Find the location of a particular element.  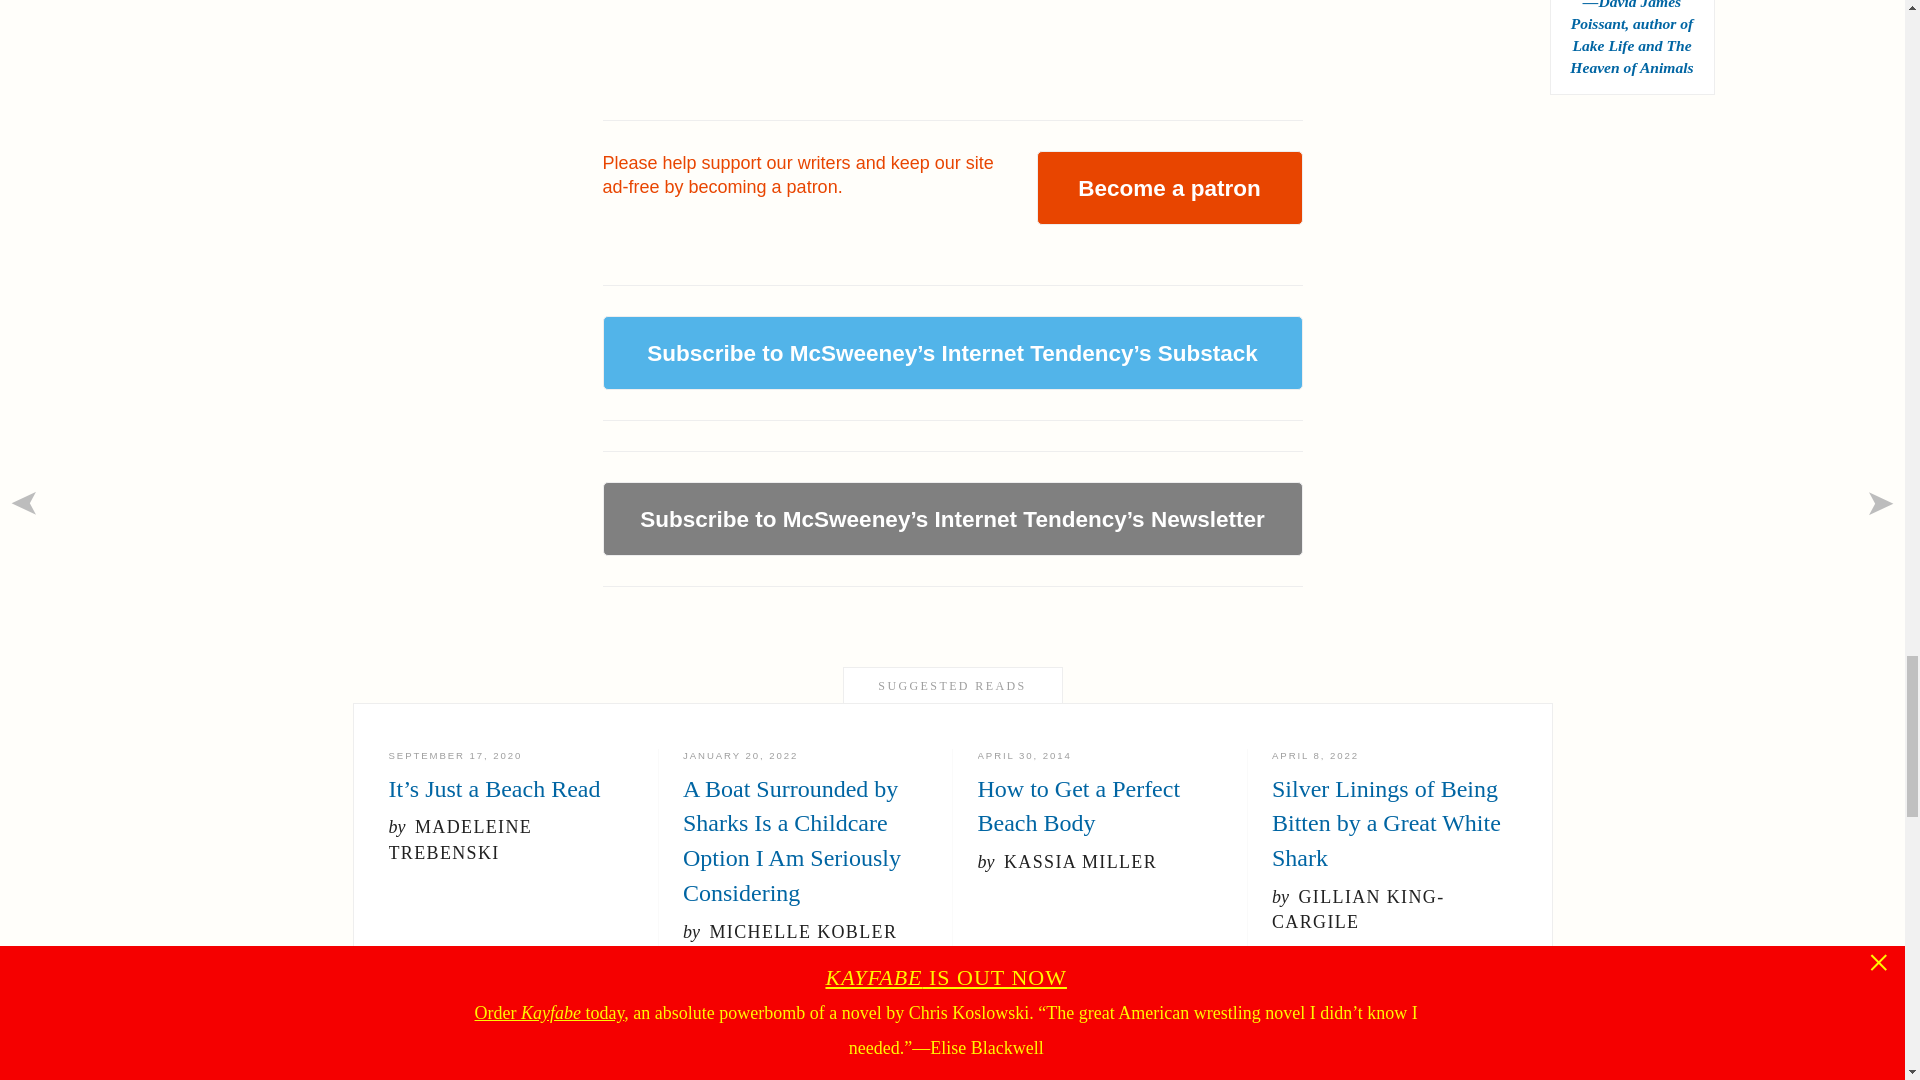

Become a patron is located at coordinates (1168, 188).